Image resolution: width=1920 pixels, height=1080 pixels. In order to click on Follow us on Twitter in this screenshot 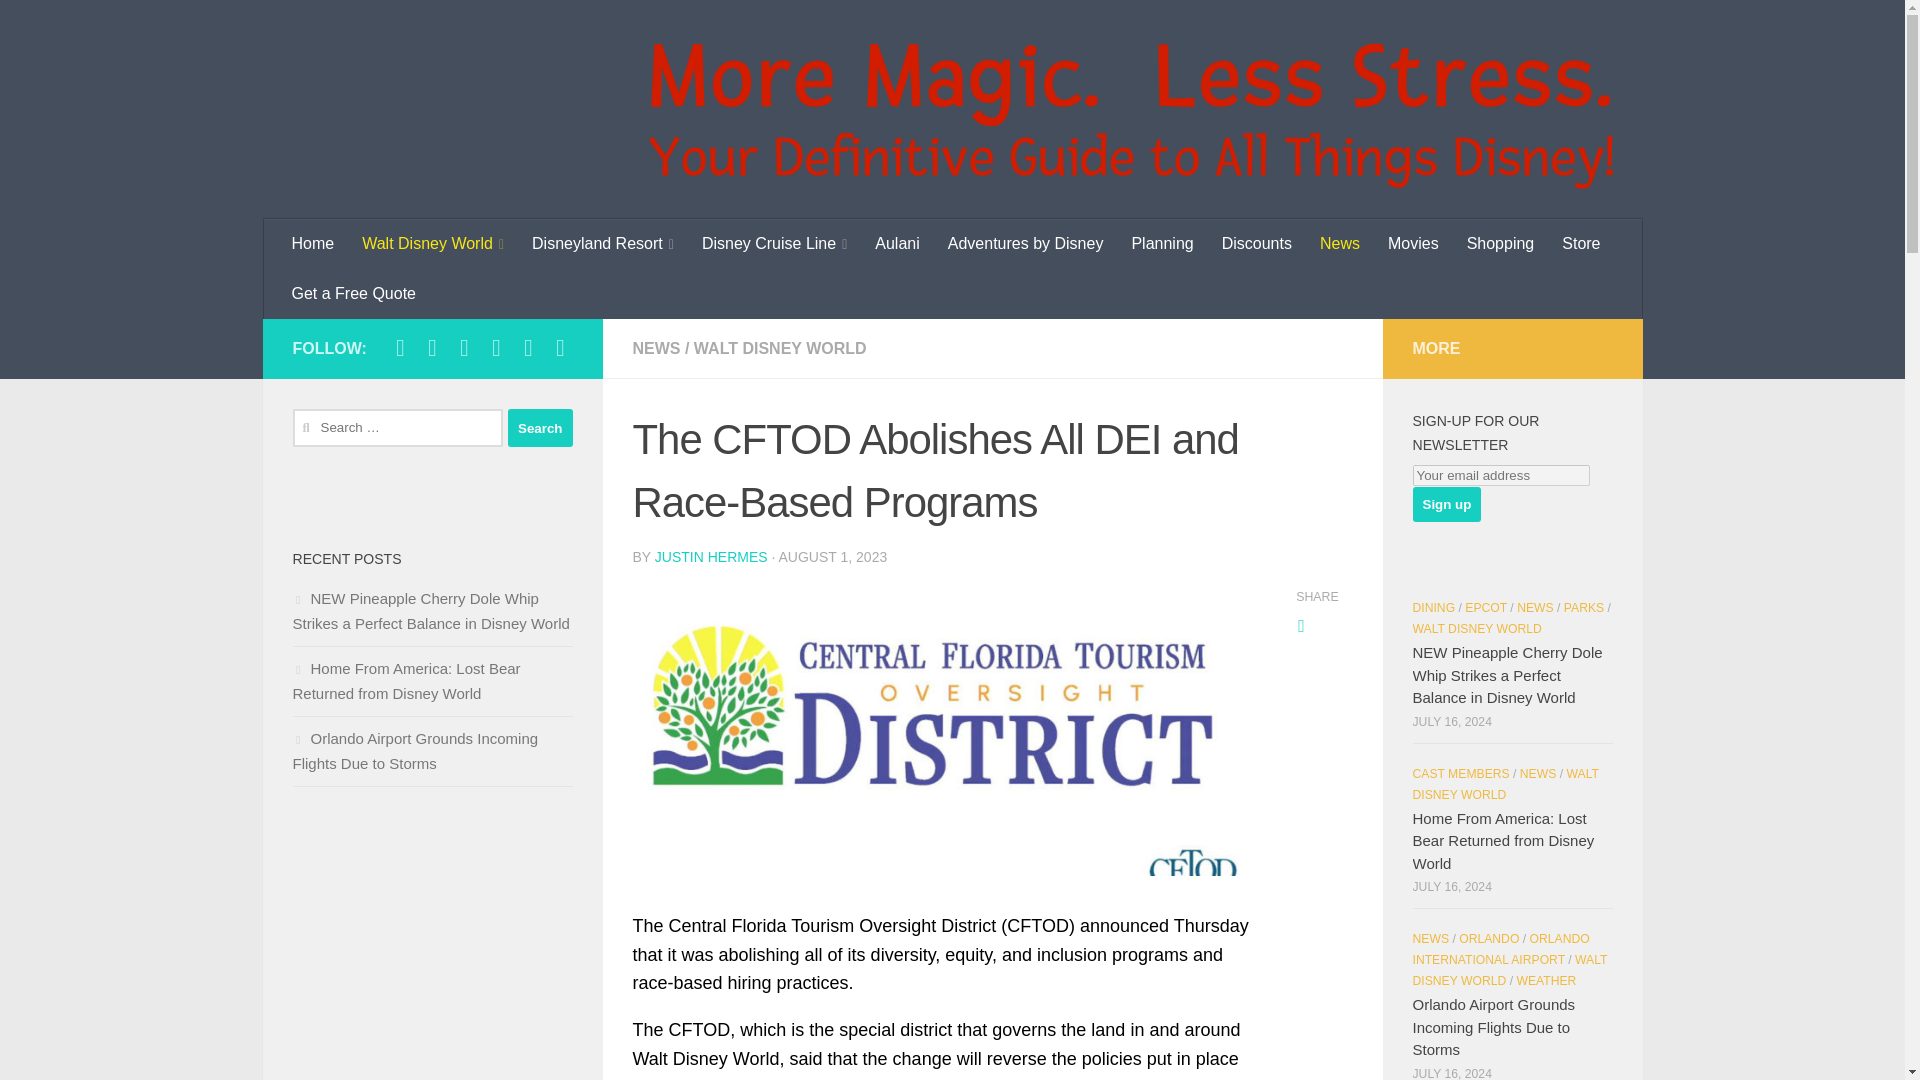, I will do `click(464, 347)`.